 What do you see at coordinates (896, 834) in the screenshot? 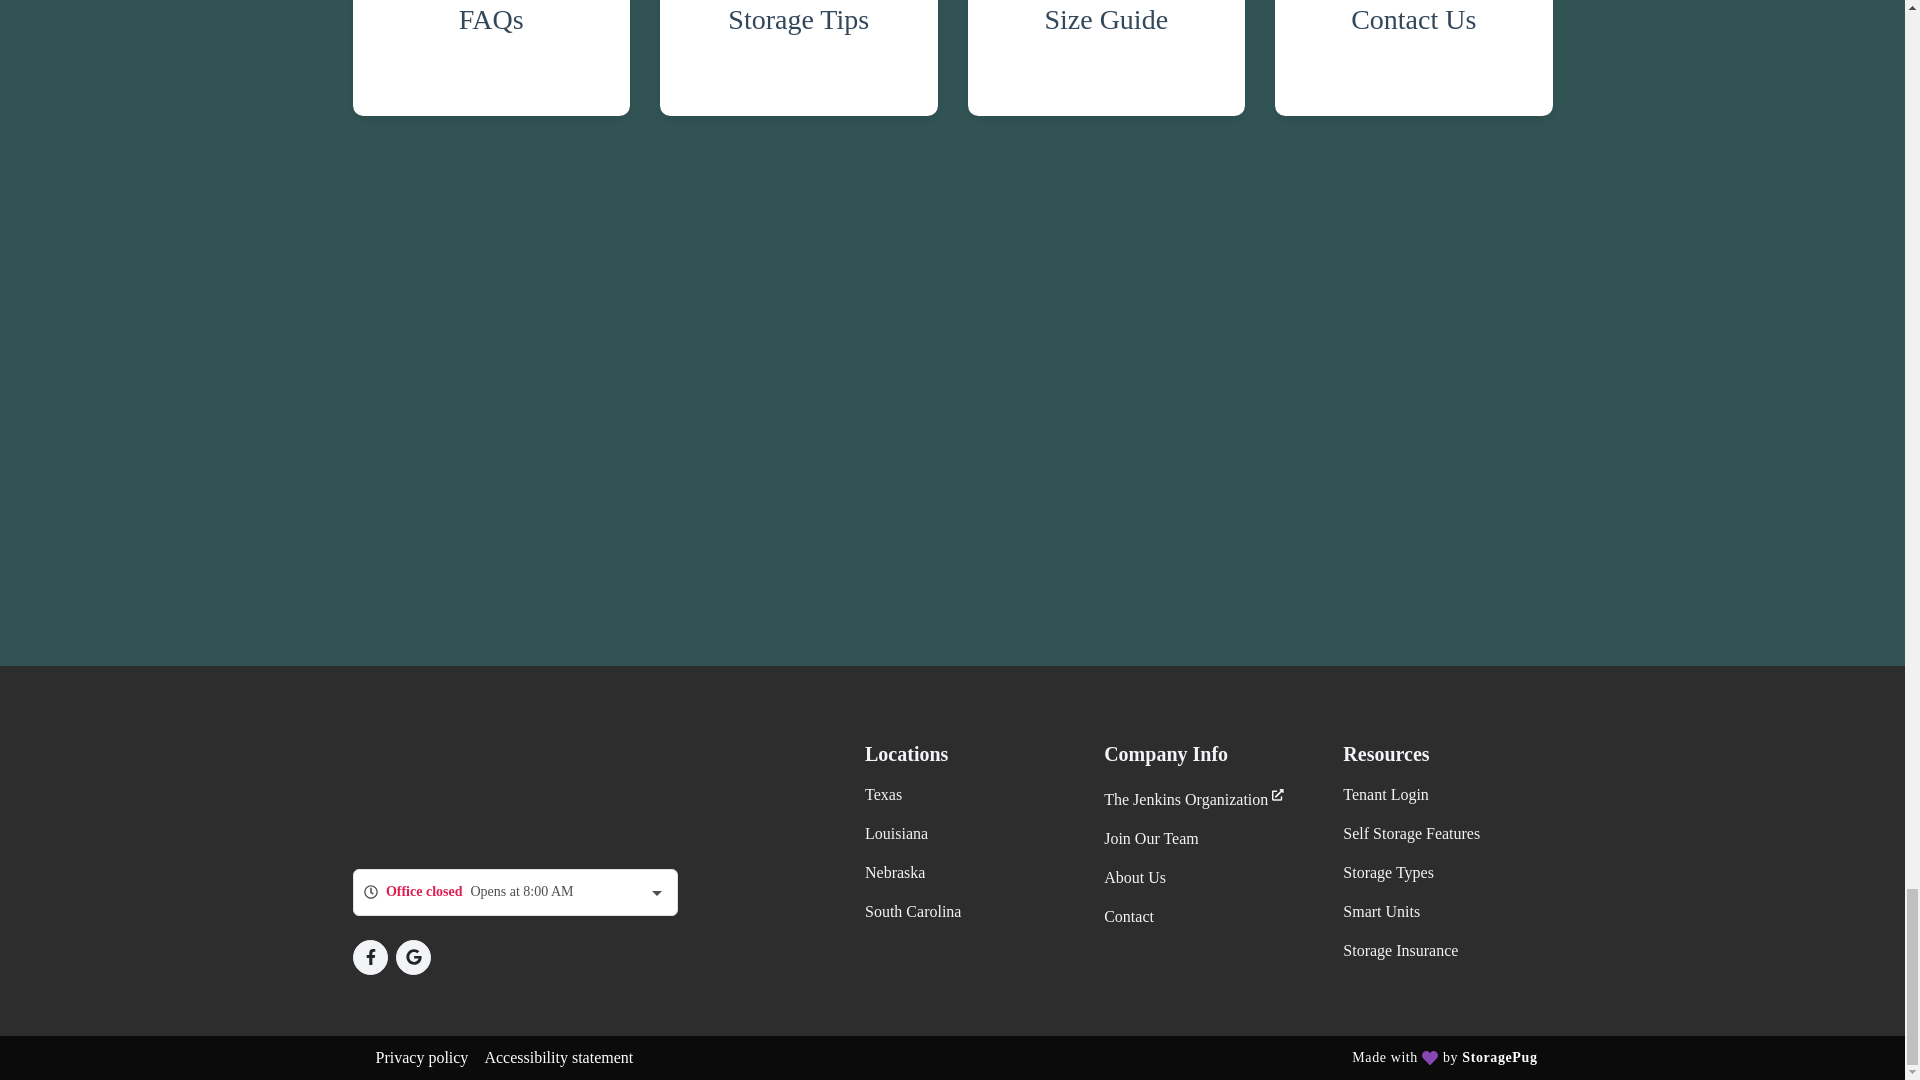
I see `Louisiana` at bounding box center [896, 834].